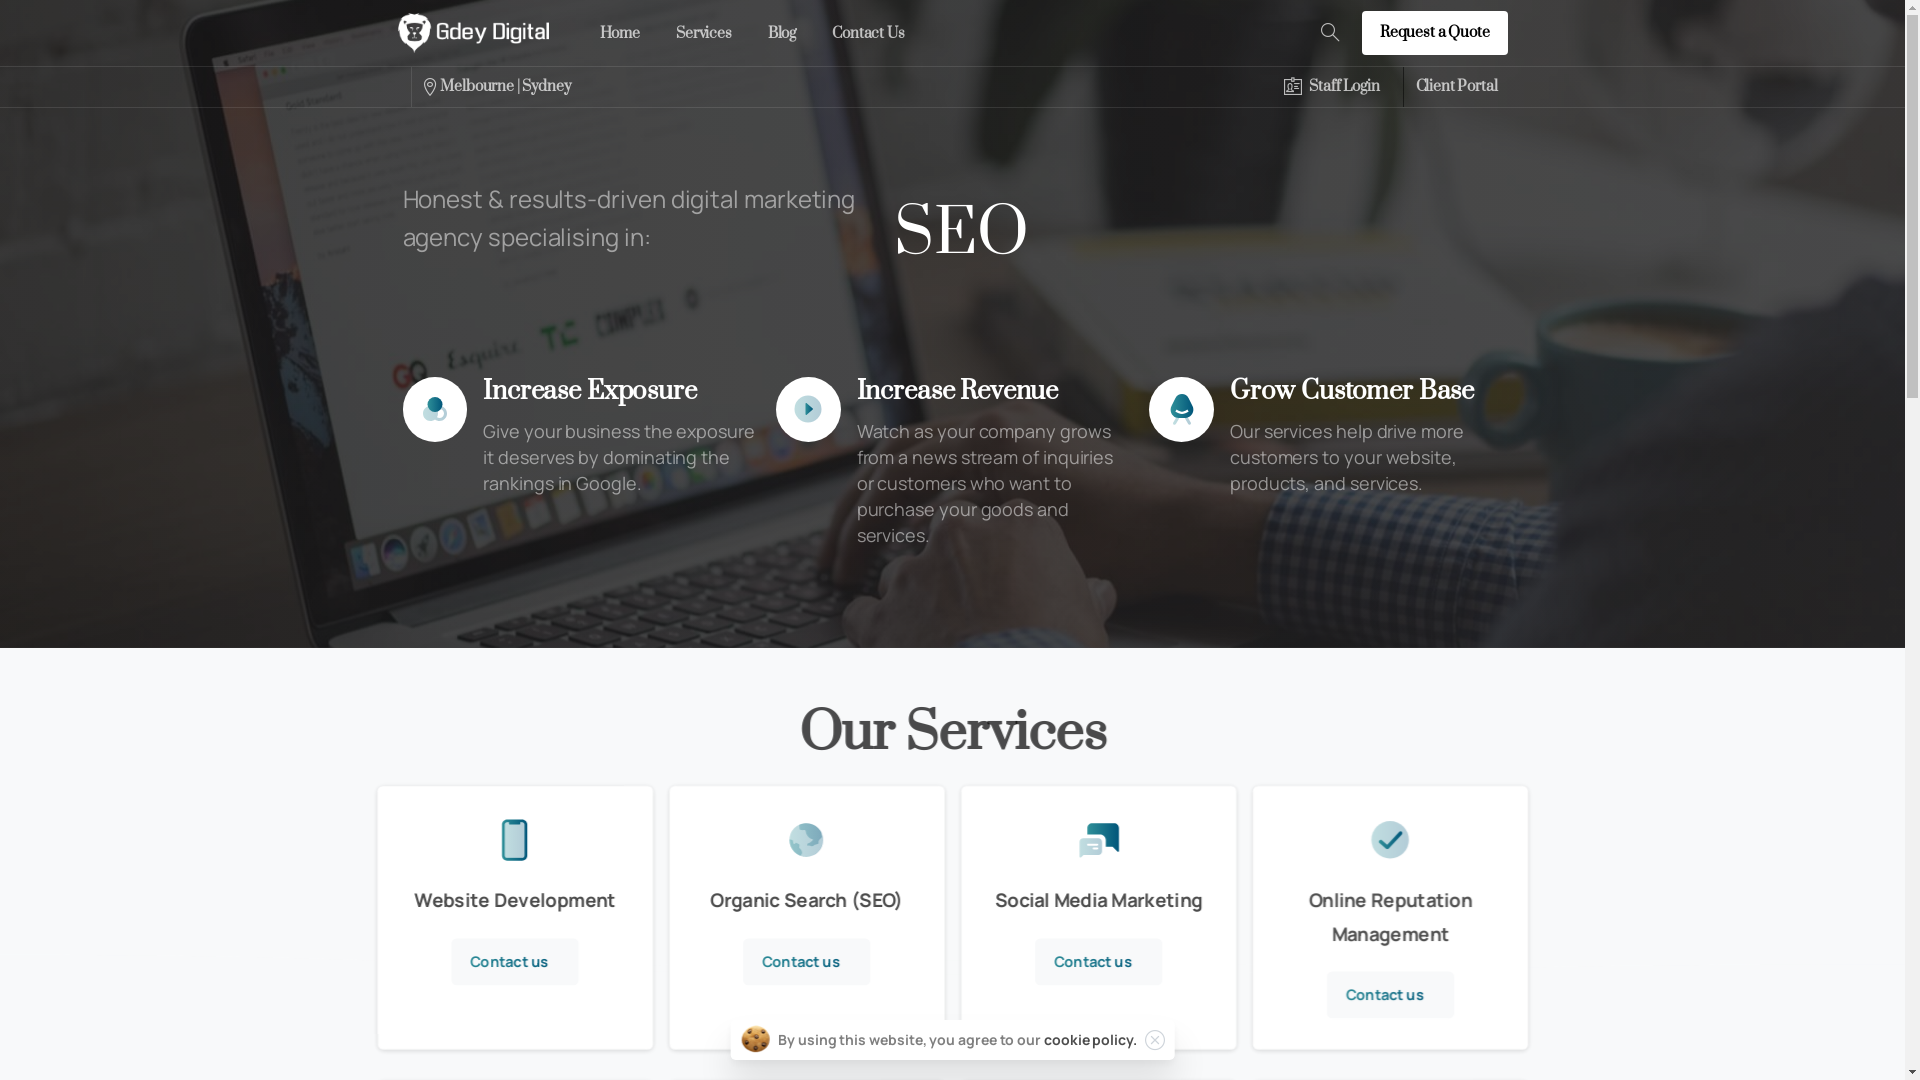 This screenshot has width=1920, height=1080. What do you see at coordinates (1096, 960) in the screenshot?
I see `Contact us` at bounding box center [1096, 960].